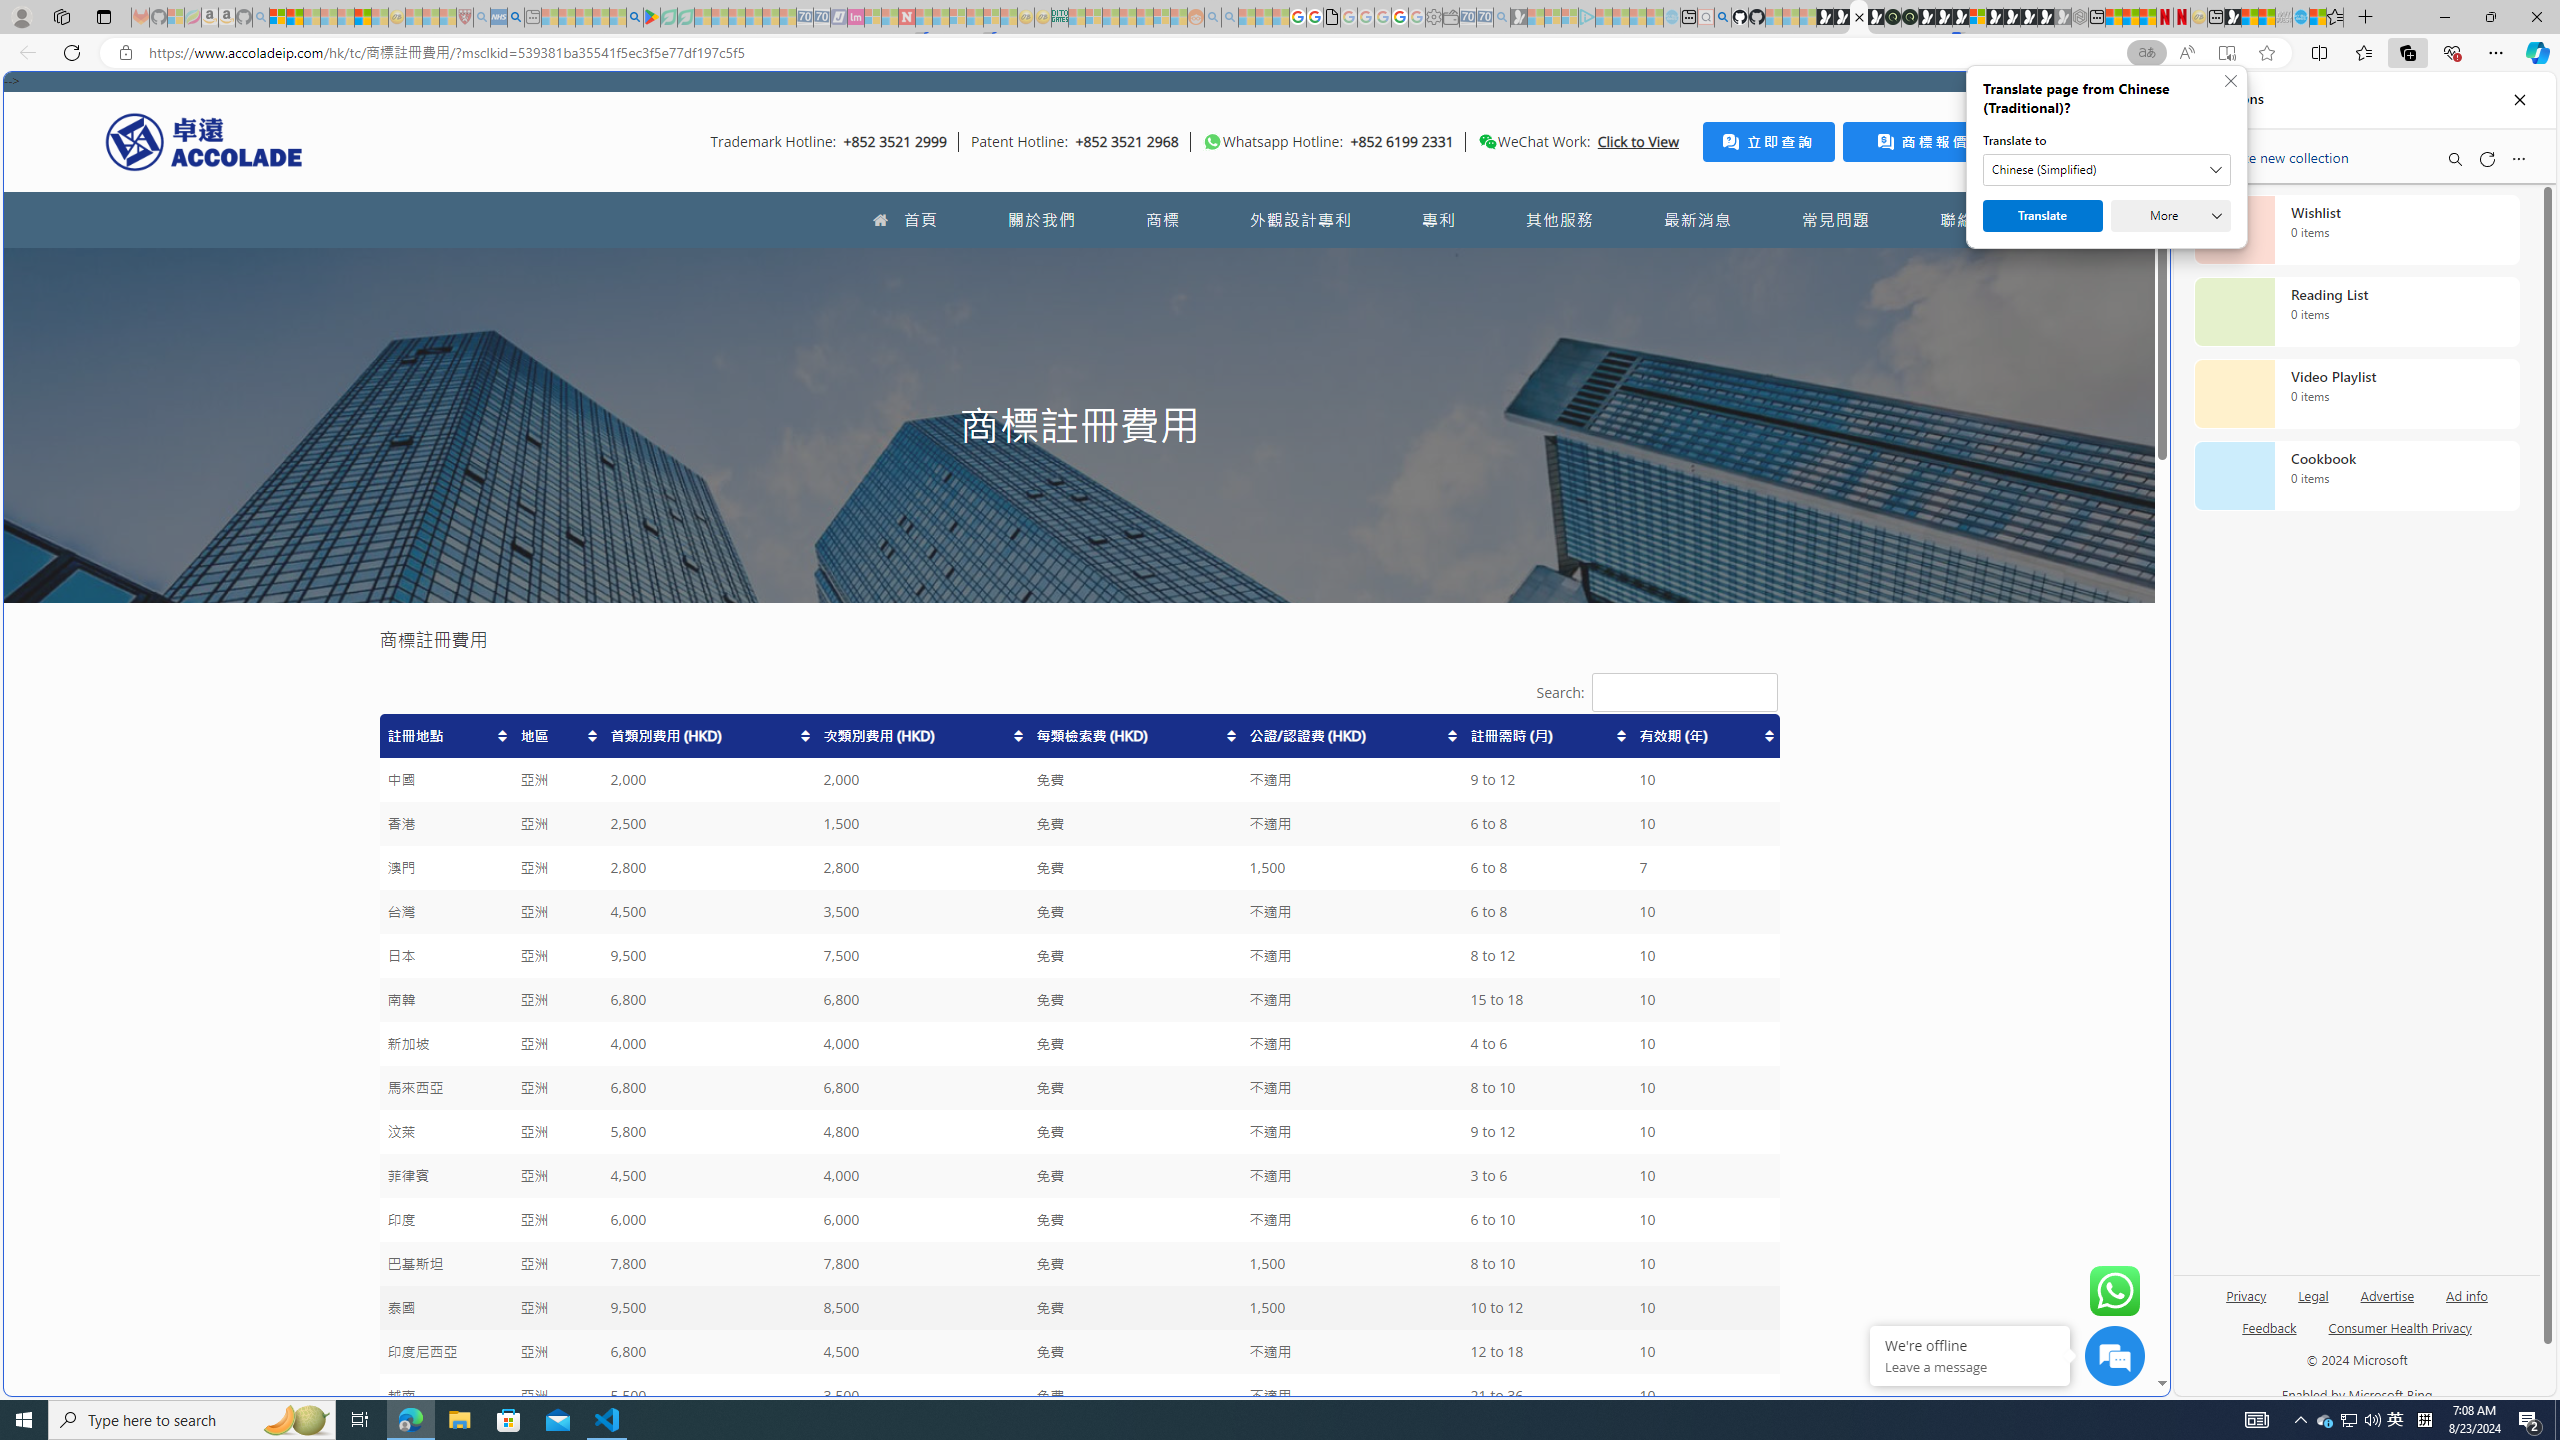 This screenshot has width=2560, height=1440. Describe the element at coordinates (1078, 1088) in the screenshot. I see `Class: row-9 odd` at that location.